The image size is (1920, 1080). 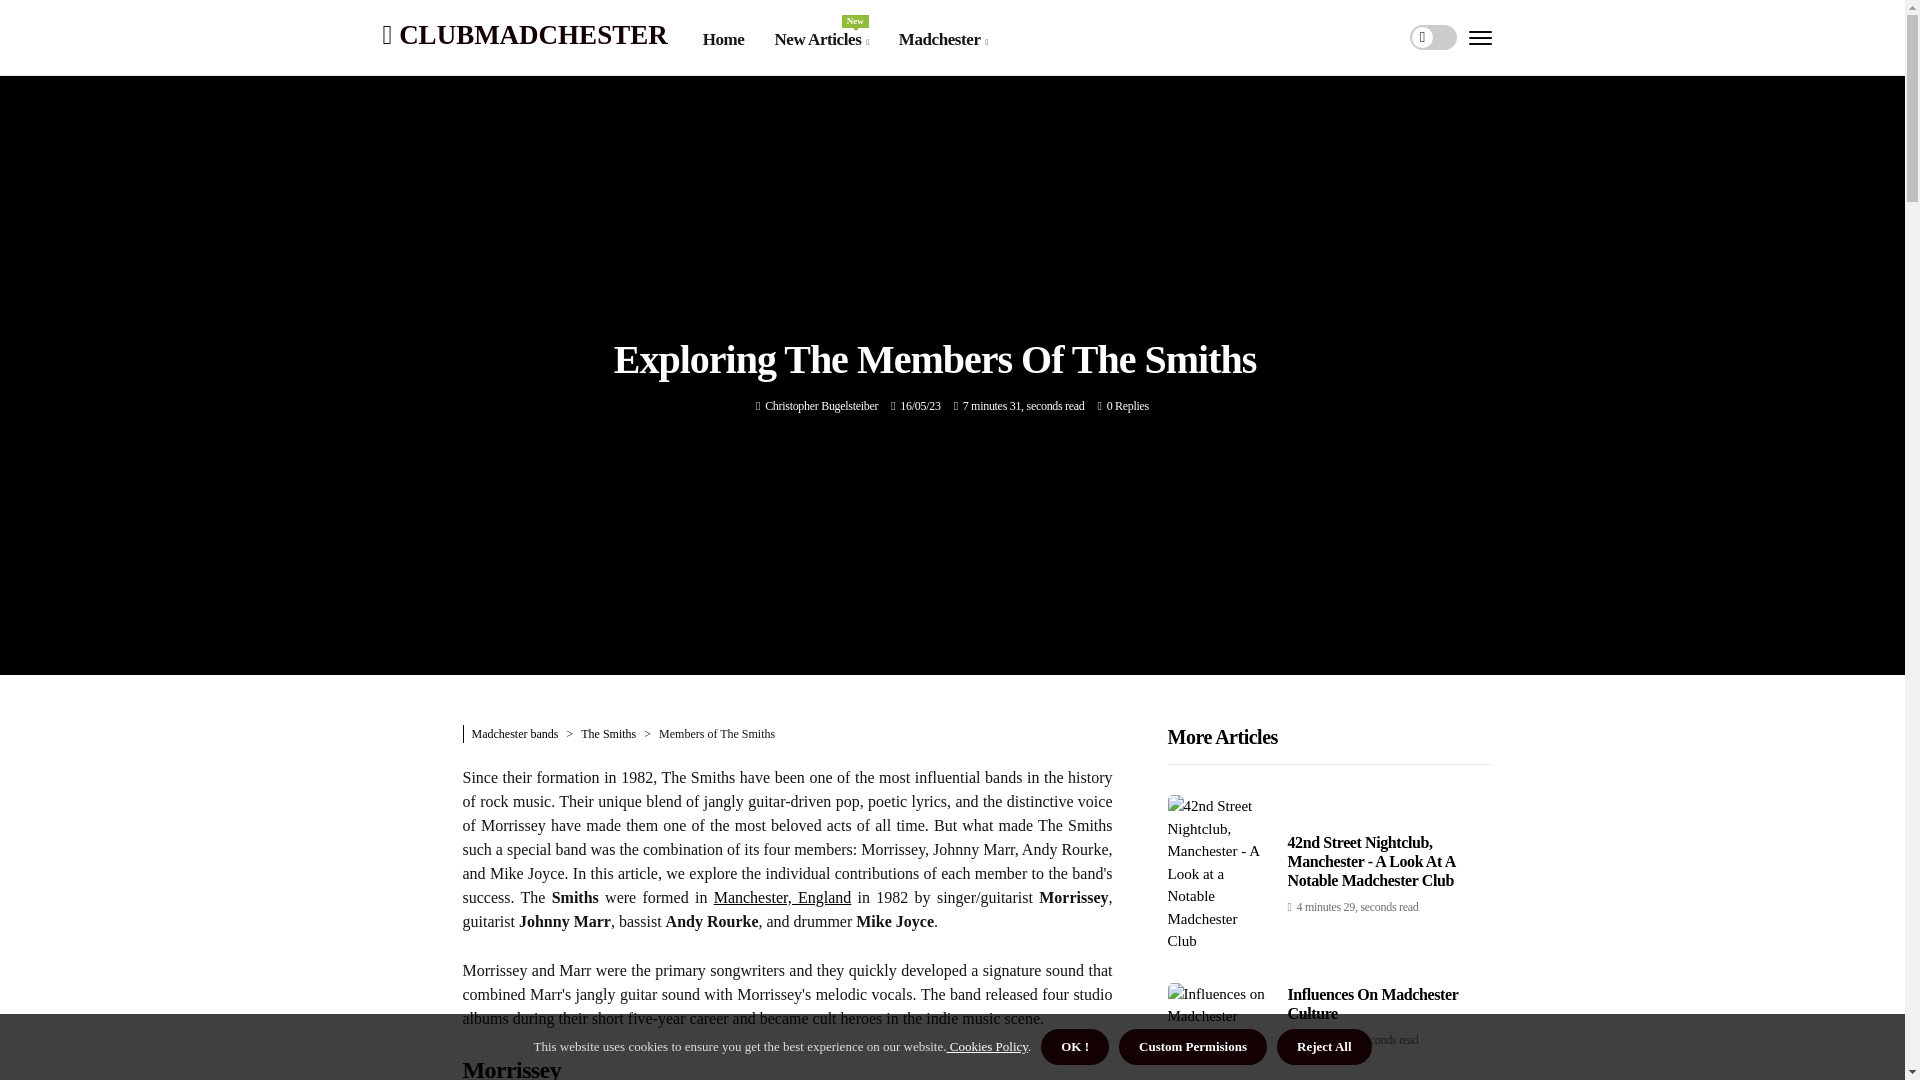 What do you see at coordinates (820, 405) in the screenshot?
I see `Madchester` at bounding box center [820, 405].